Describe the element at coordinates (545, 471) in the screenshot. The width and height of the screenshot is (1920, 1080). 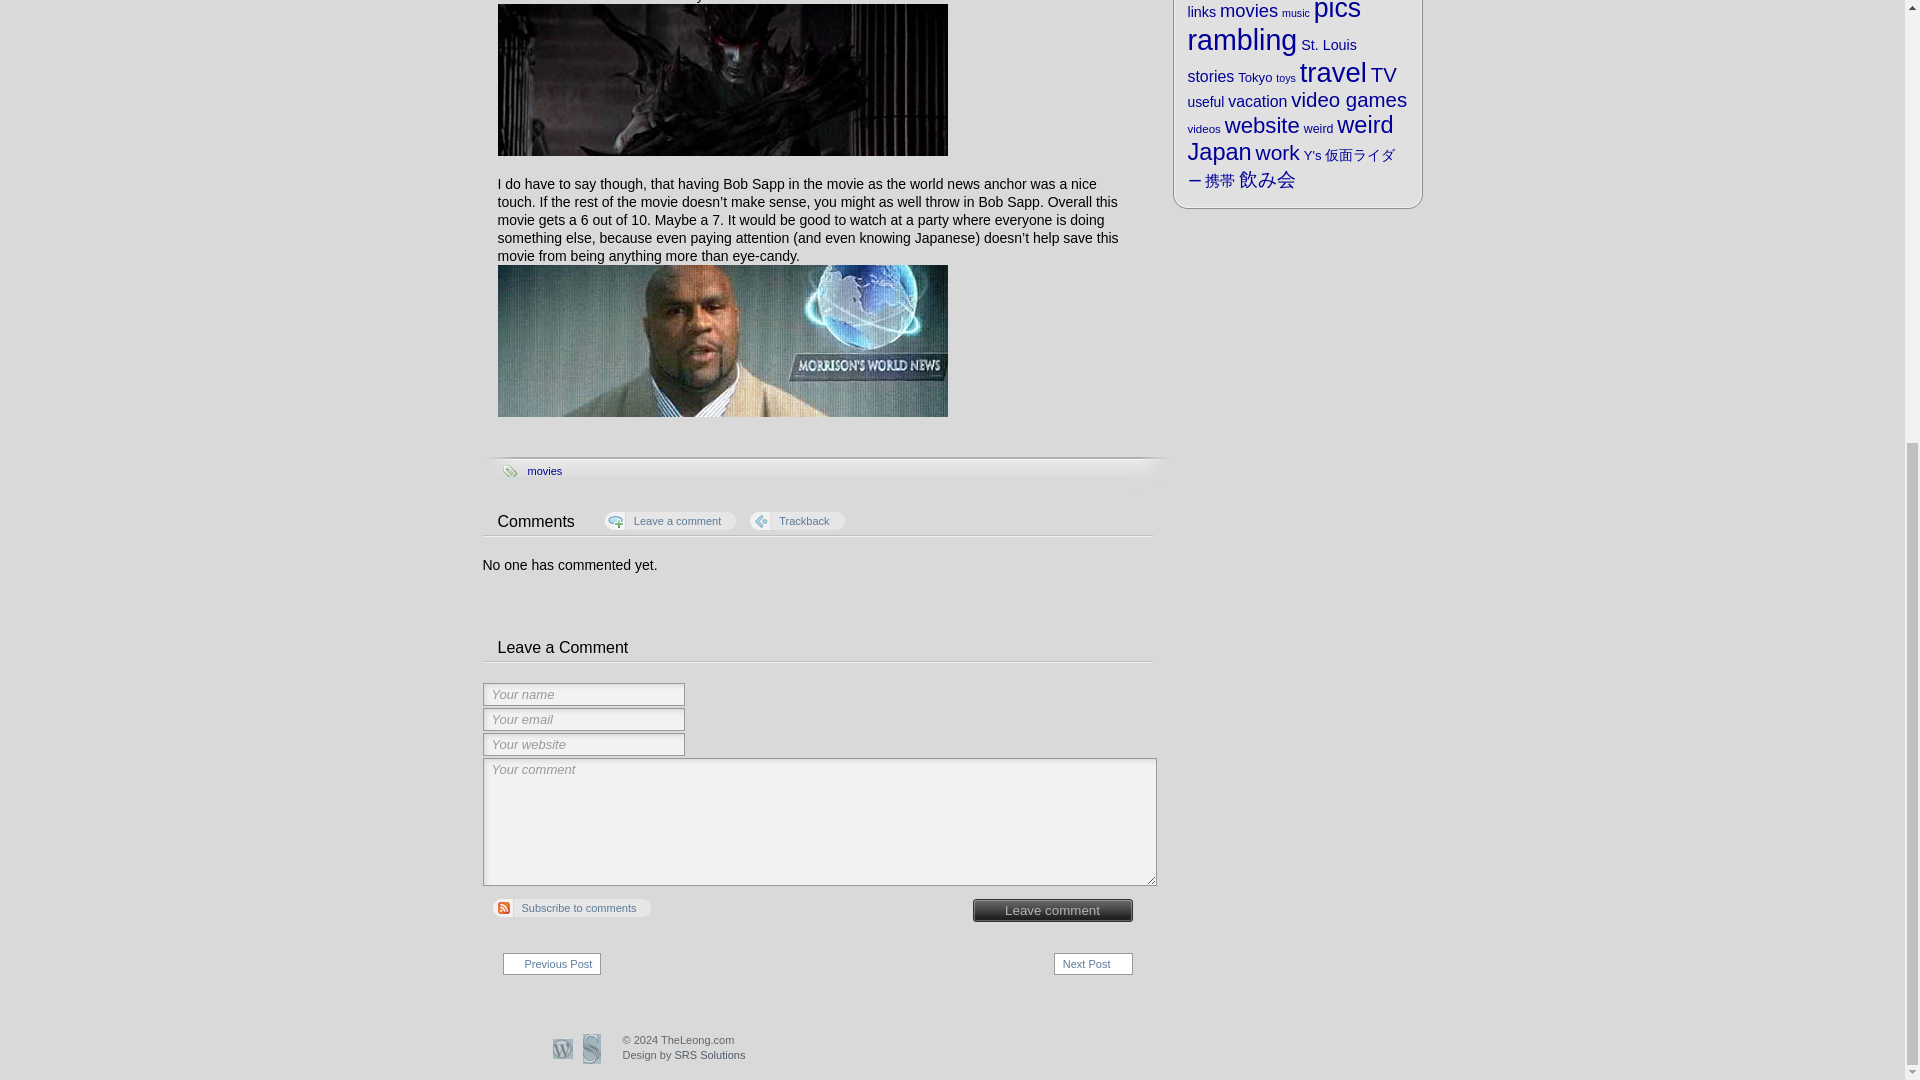
I see `movies` at that location.